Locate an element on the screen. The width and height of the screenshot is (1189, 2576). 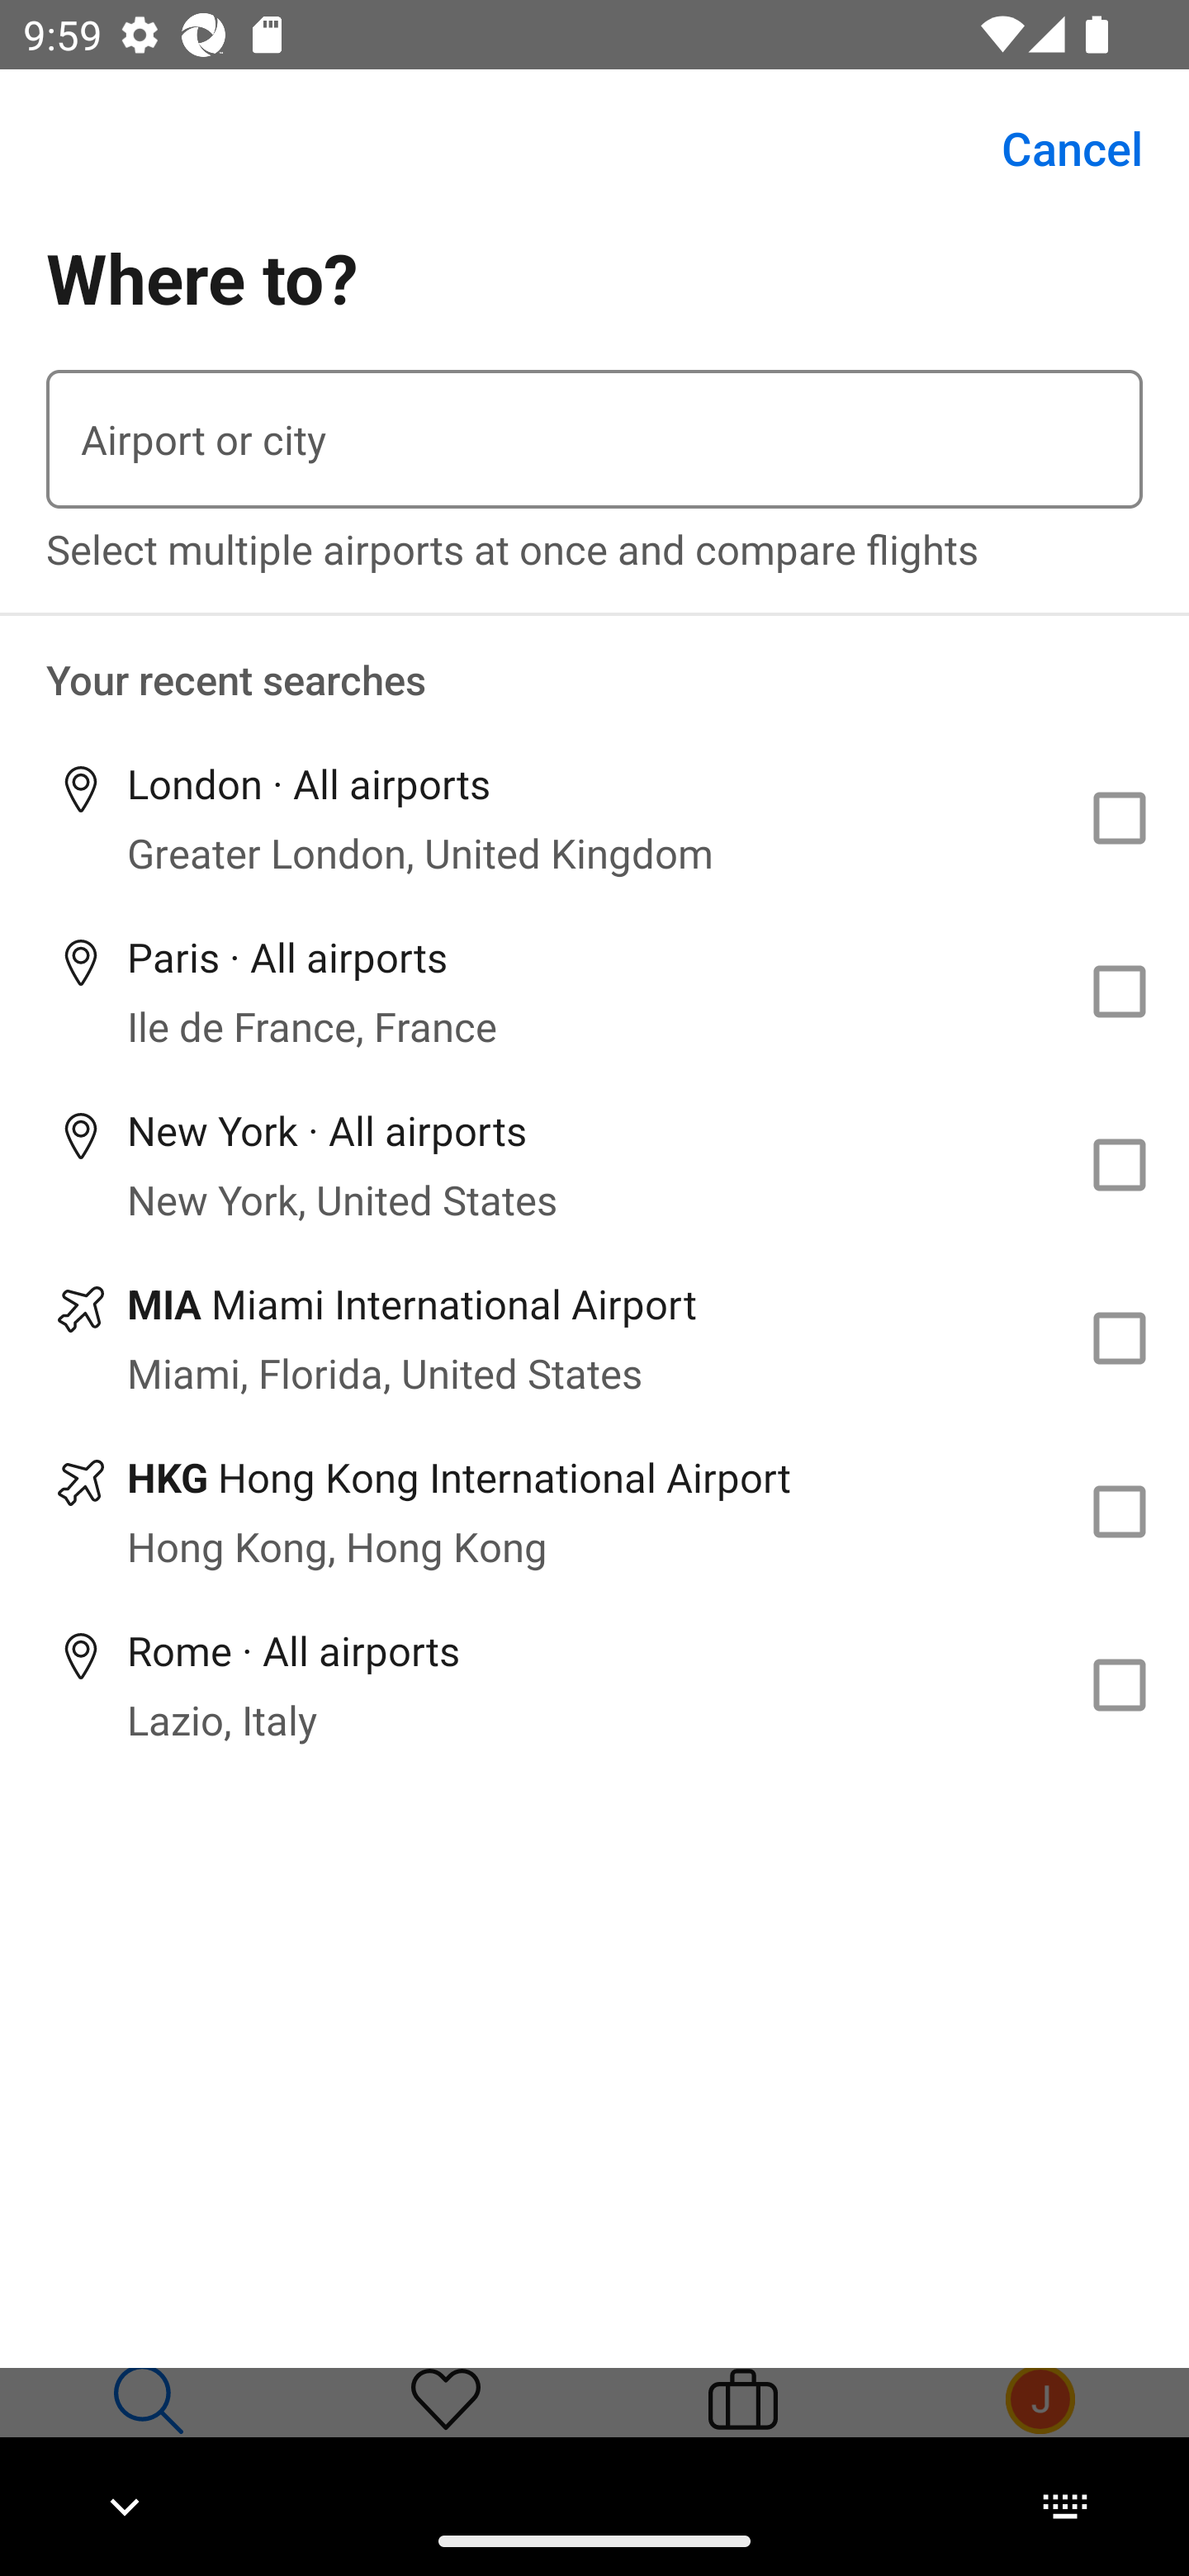
Cancel is located at coordinates (1054, 149).